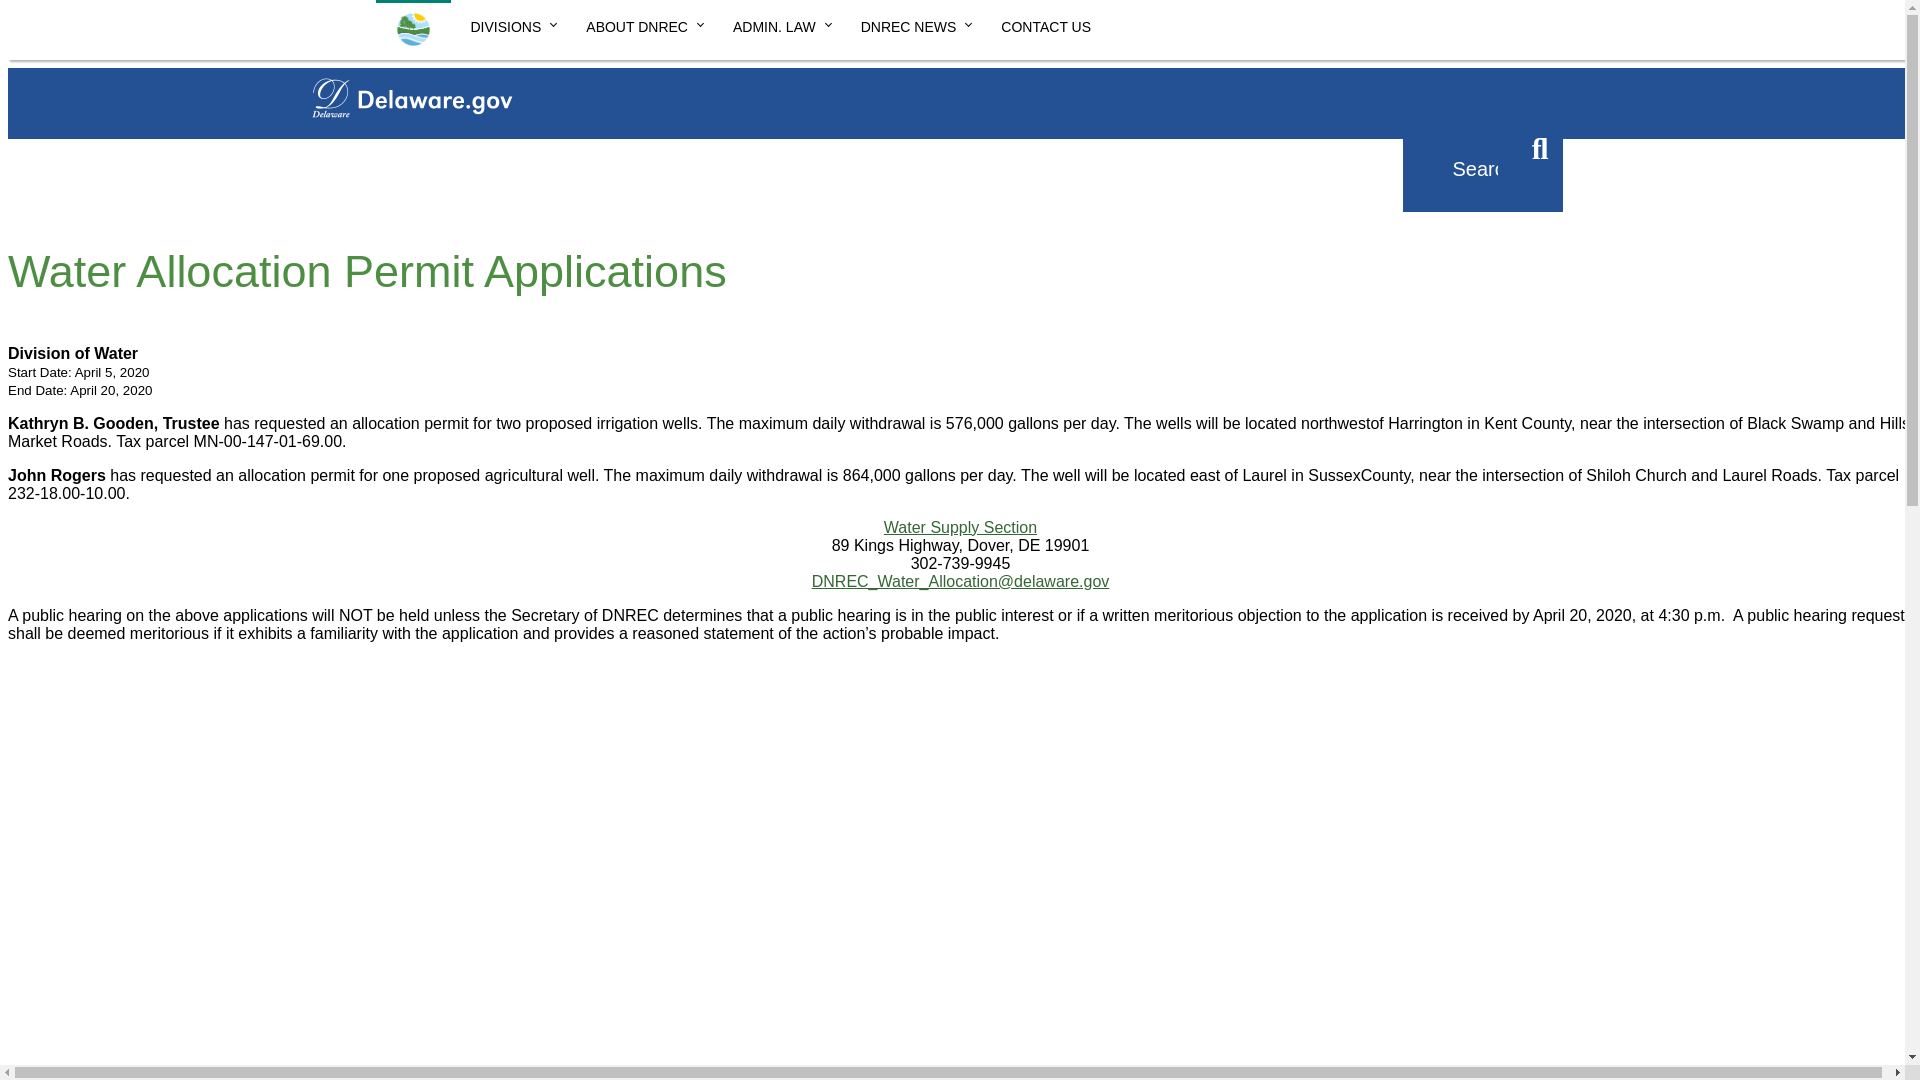 This screenshot has width=1920, height=1080. What do you see at coordinates (639, 24) in the screenshot?
I see `ABOUT DNREC` at bounding box center [639, 24].